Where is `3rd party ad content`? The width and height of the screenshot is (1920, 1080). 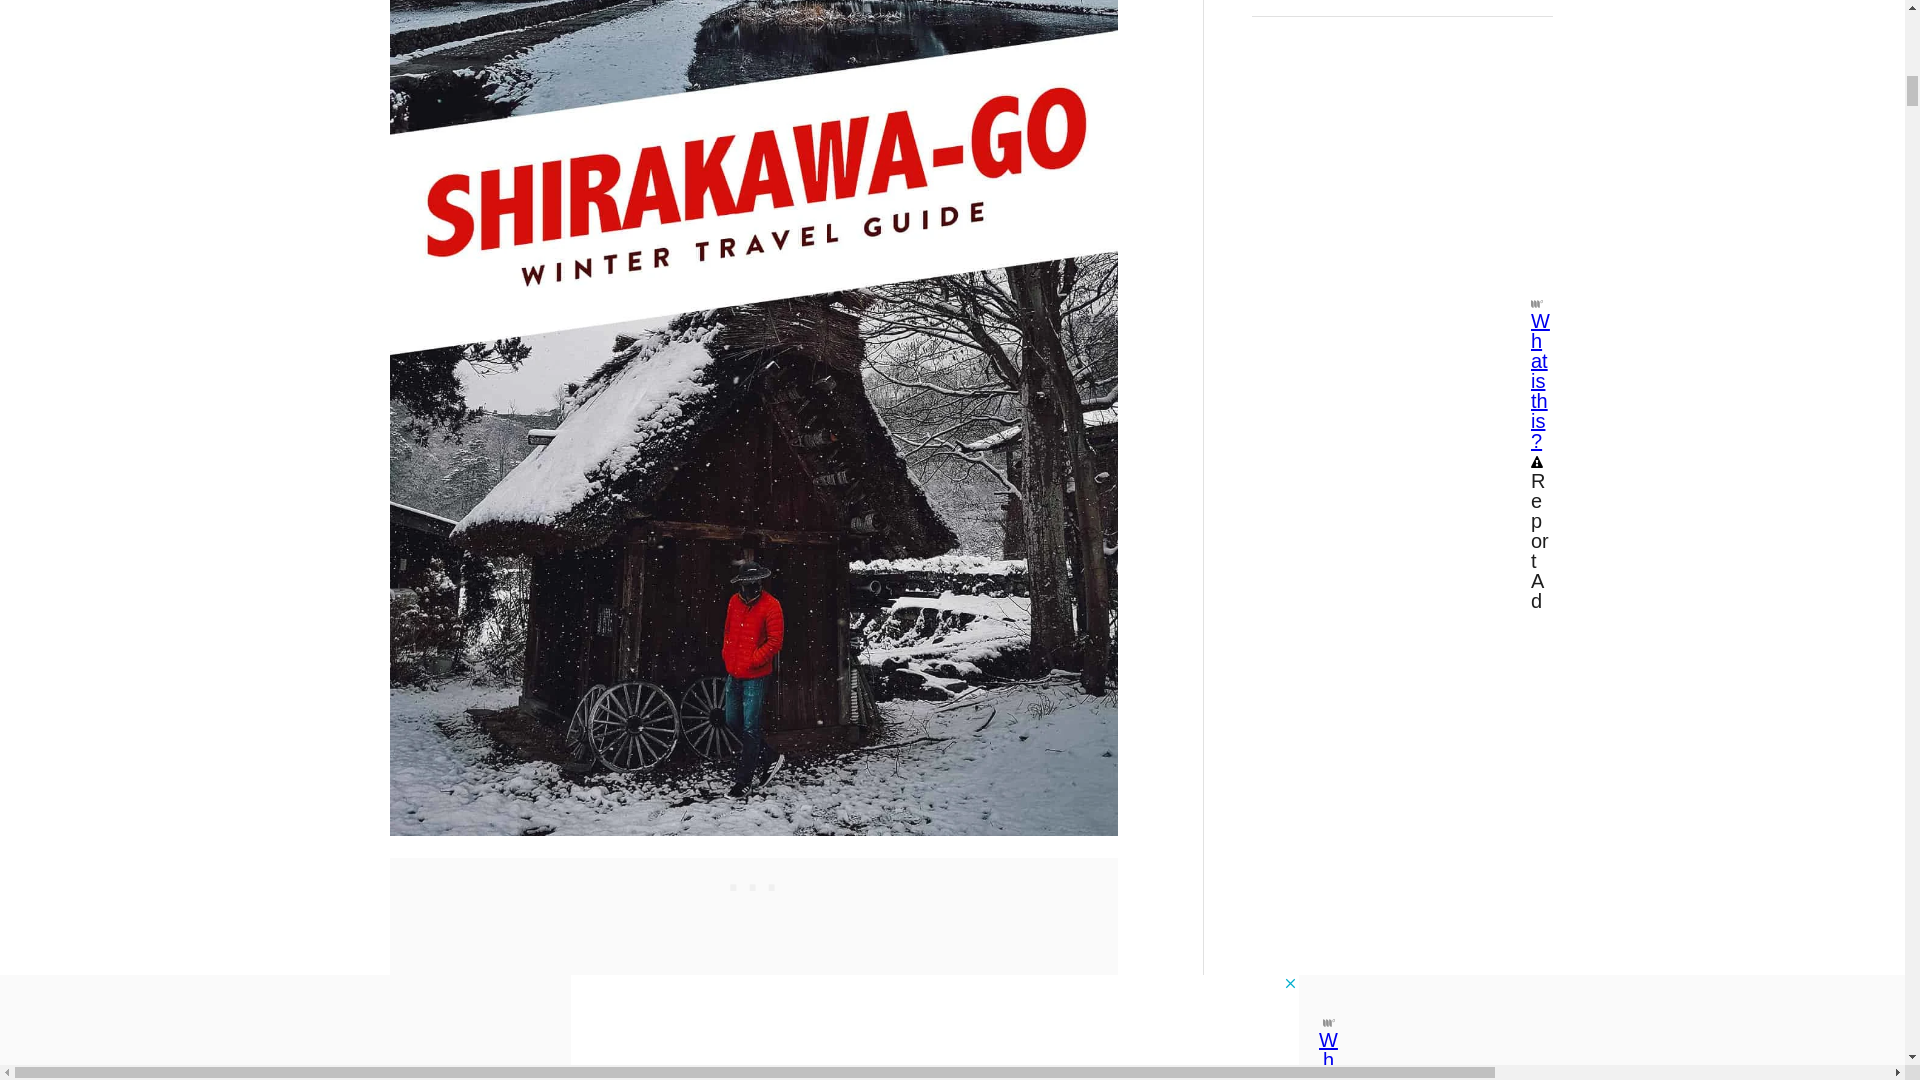
3rd party ad content is located at coordinates (753, 882).